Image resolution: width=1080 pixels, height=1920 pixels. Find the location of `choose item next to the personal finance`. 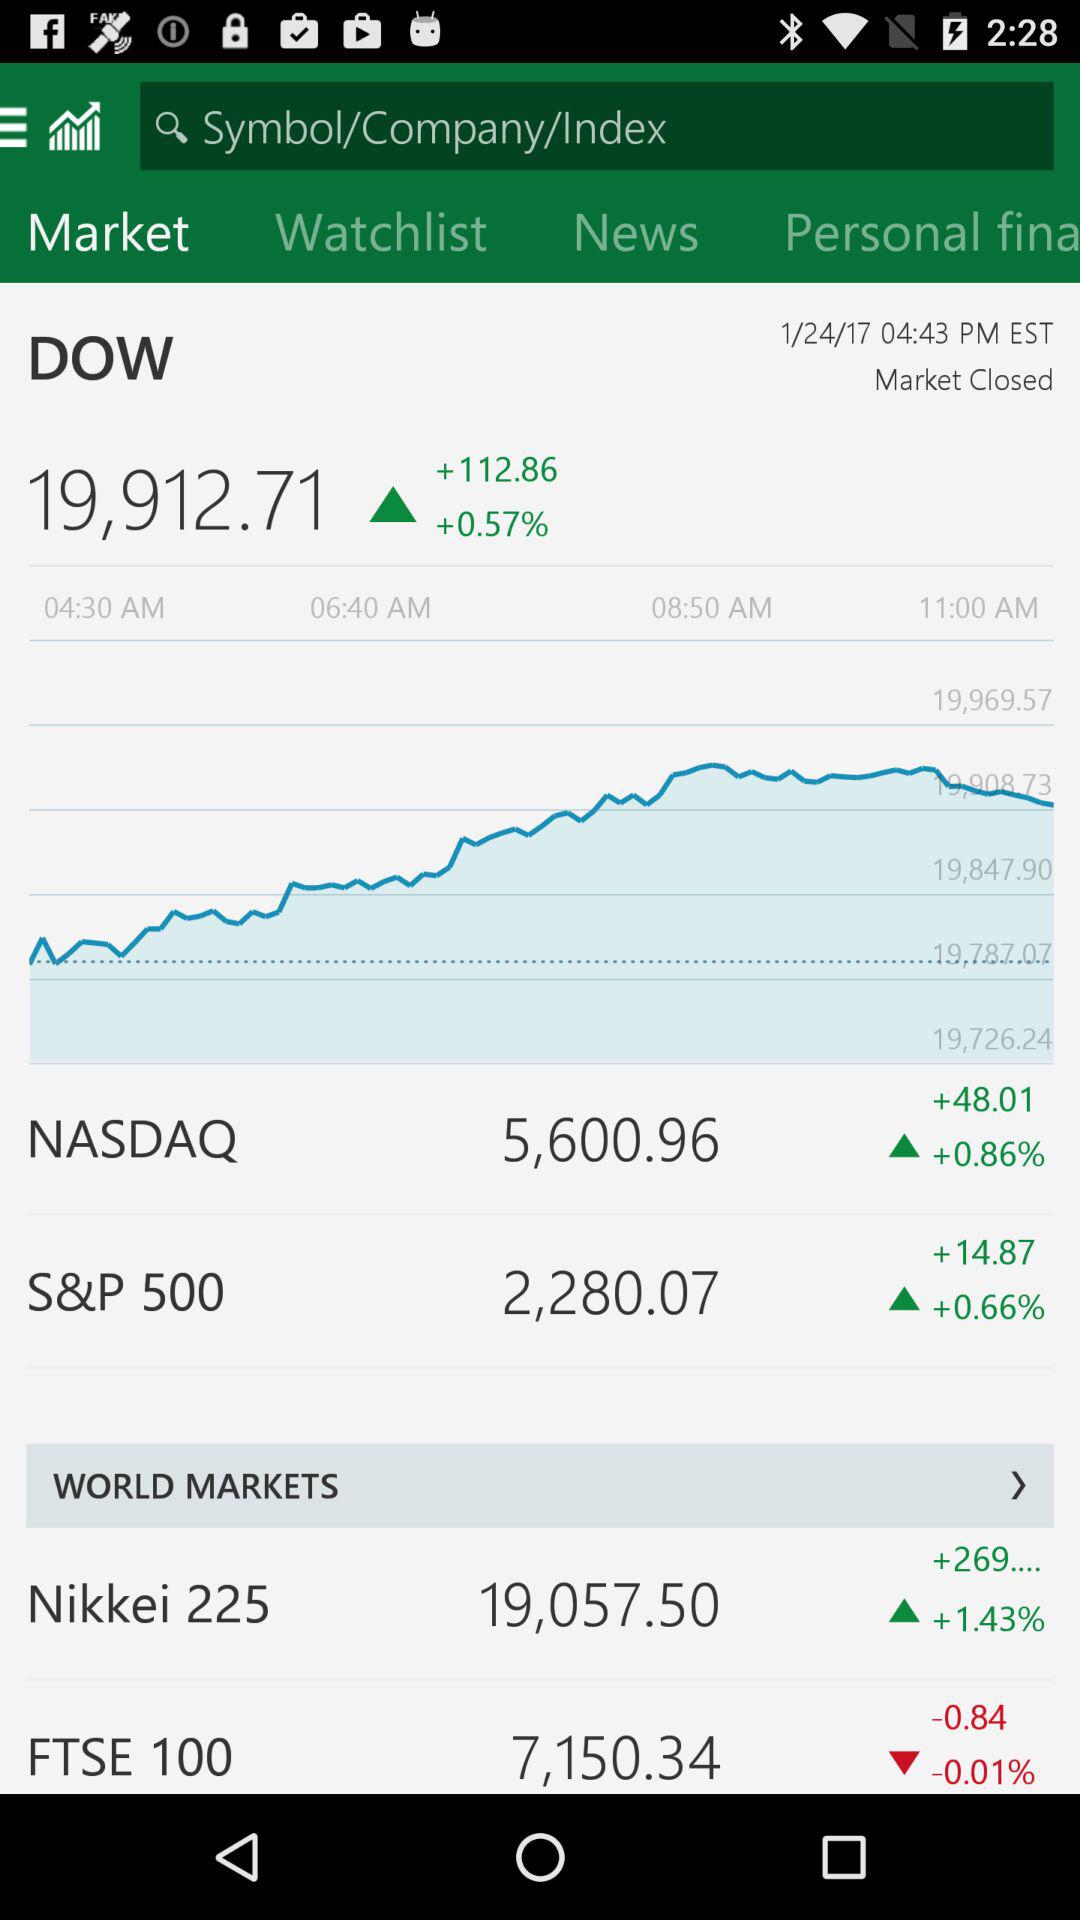

choose item next to the personal finance is located at coordinates (652, 236).